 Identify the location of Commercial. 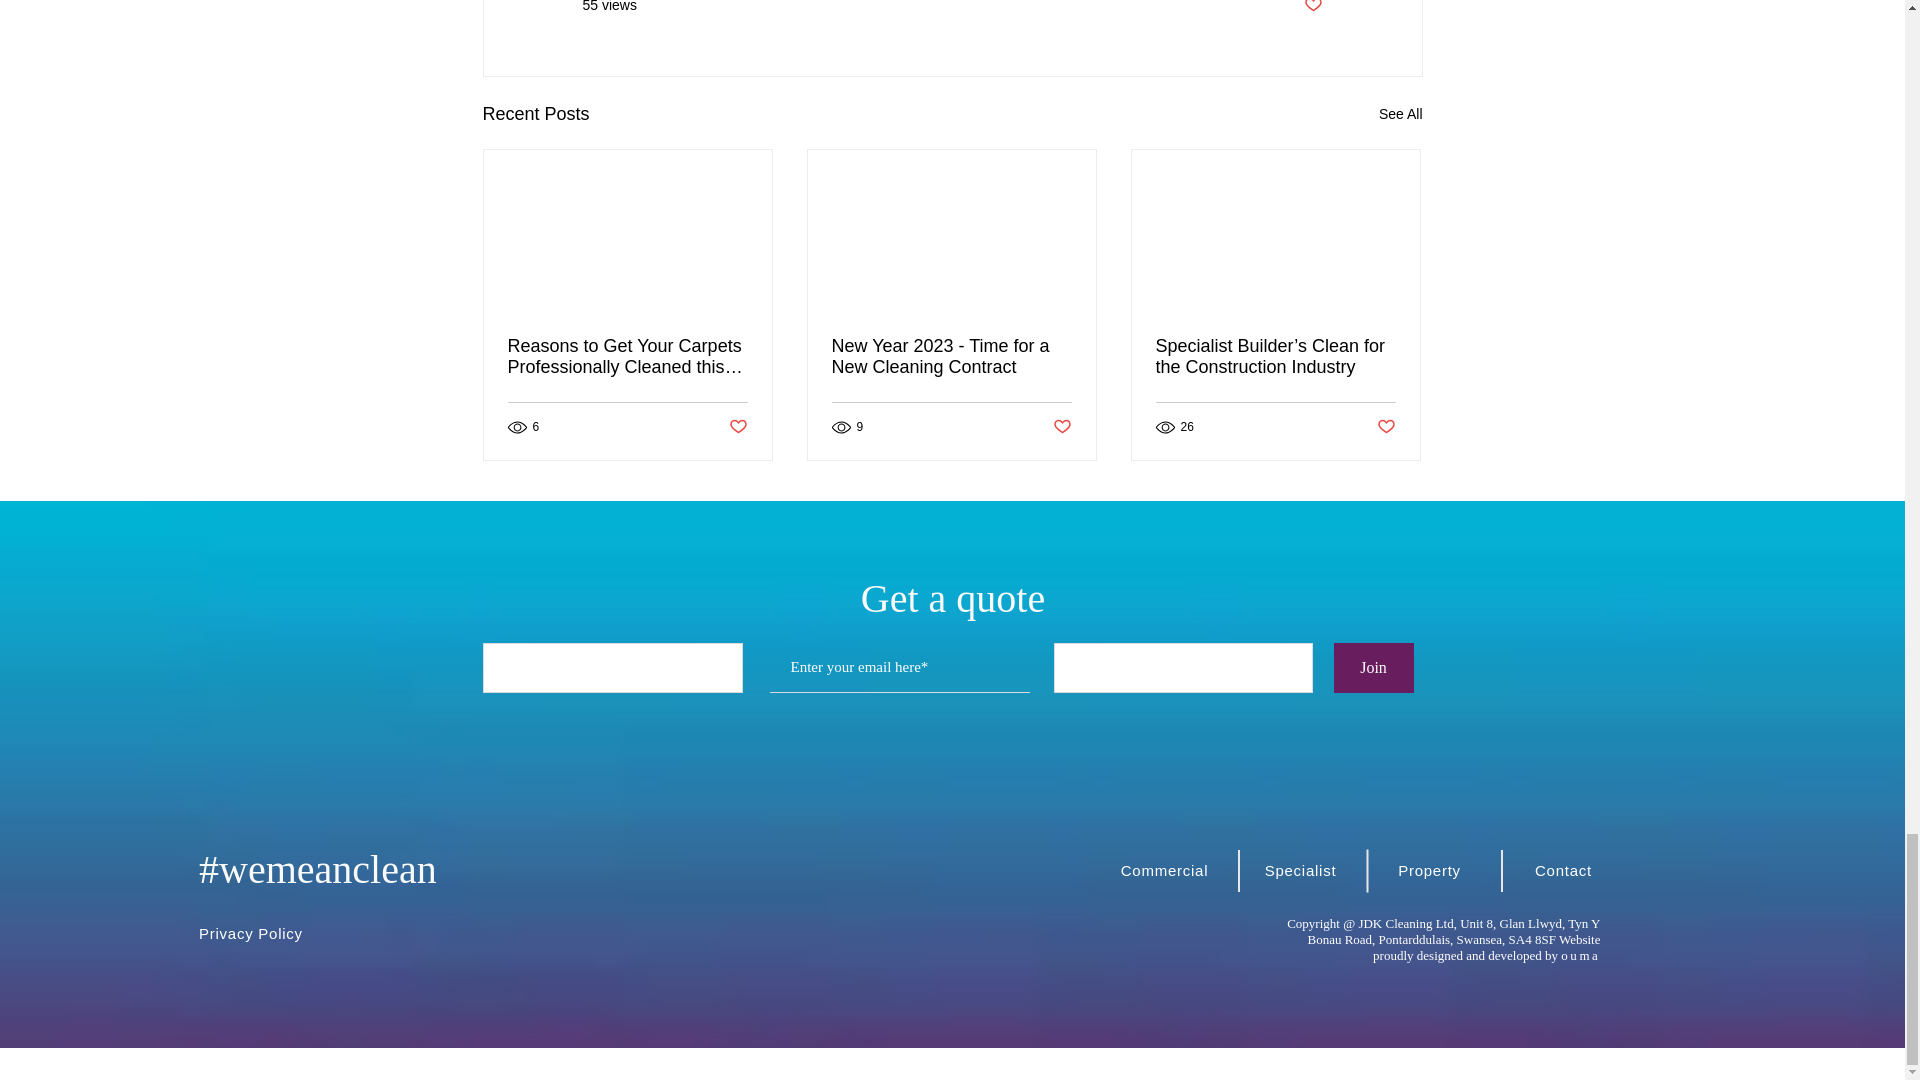
(1166, 869).